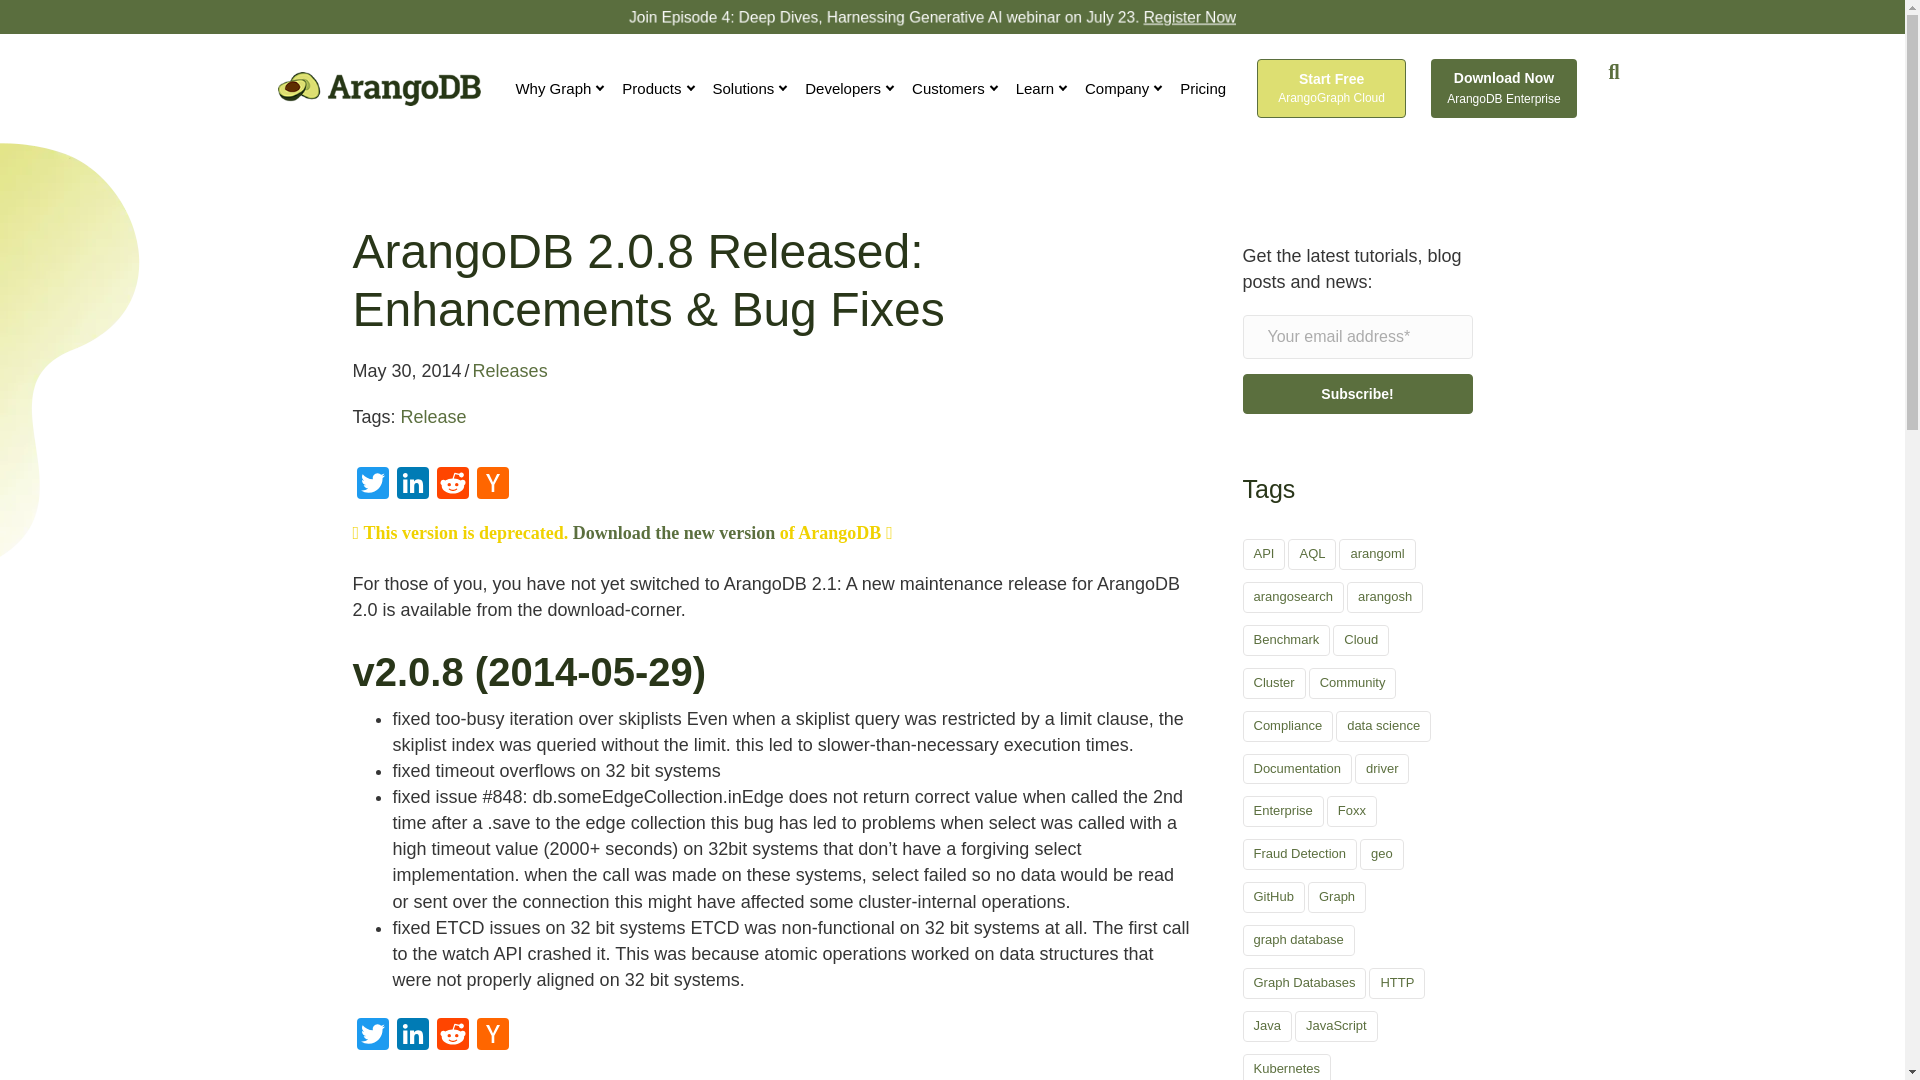 The image size is (1920, 1080). Describe the element at coordinates (380, 88) in the screenshot. I see `logo` at that location.